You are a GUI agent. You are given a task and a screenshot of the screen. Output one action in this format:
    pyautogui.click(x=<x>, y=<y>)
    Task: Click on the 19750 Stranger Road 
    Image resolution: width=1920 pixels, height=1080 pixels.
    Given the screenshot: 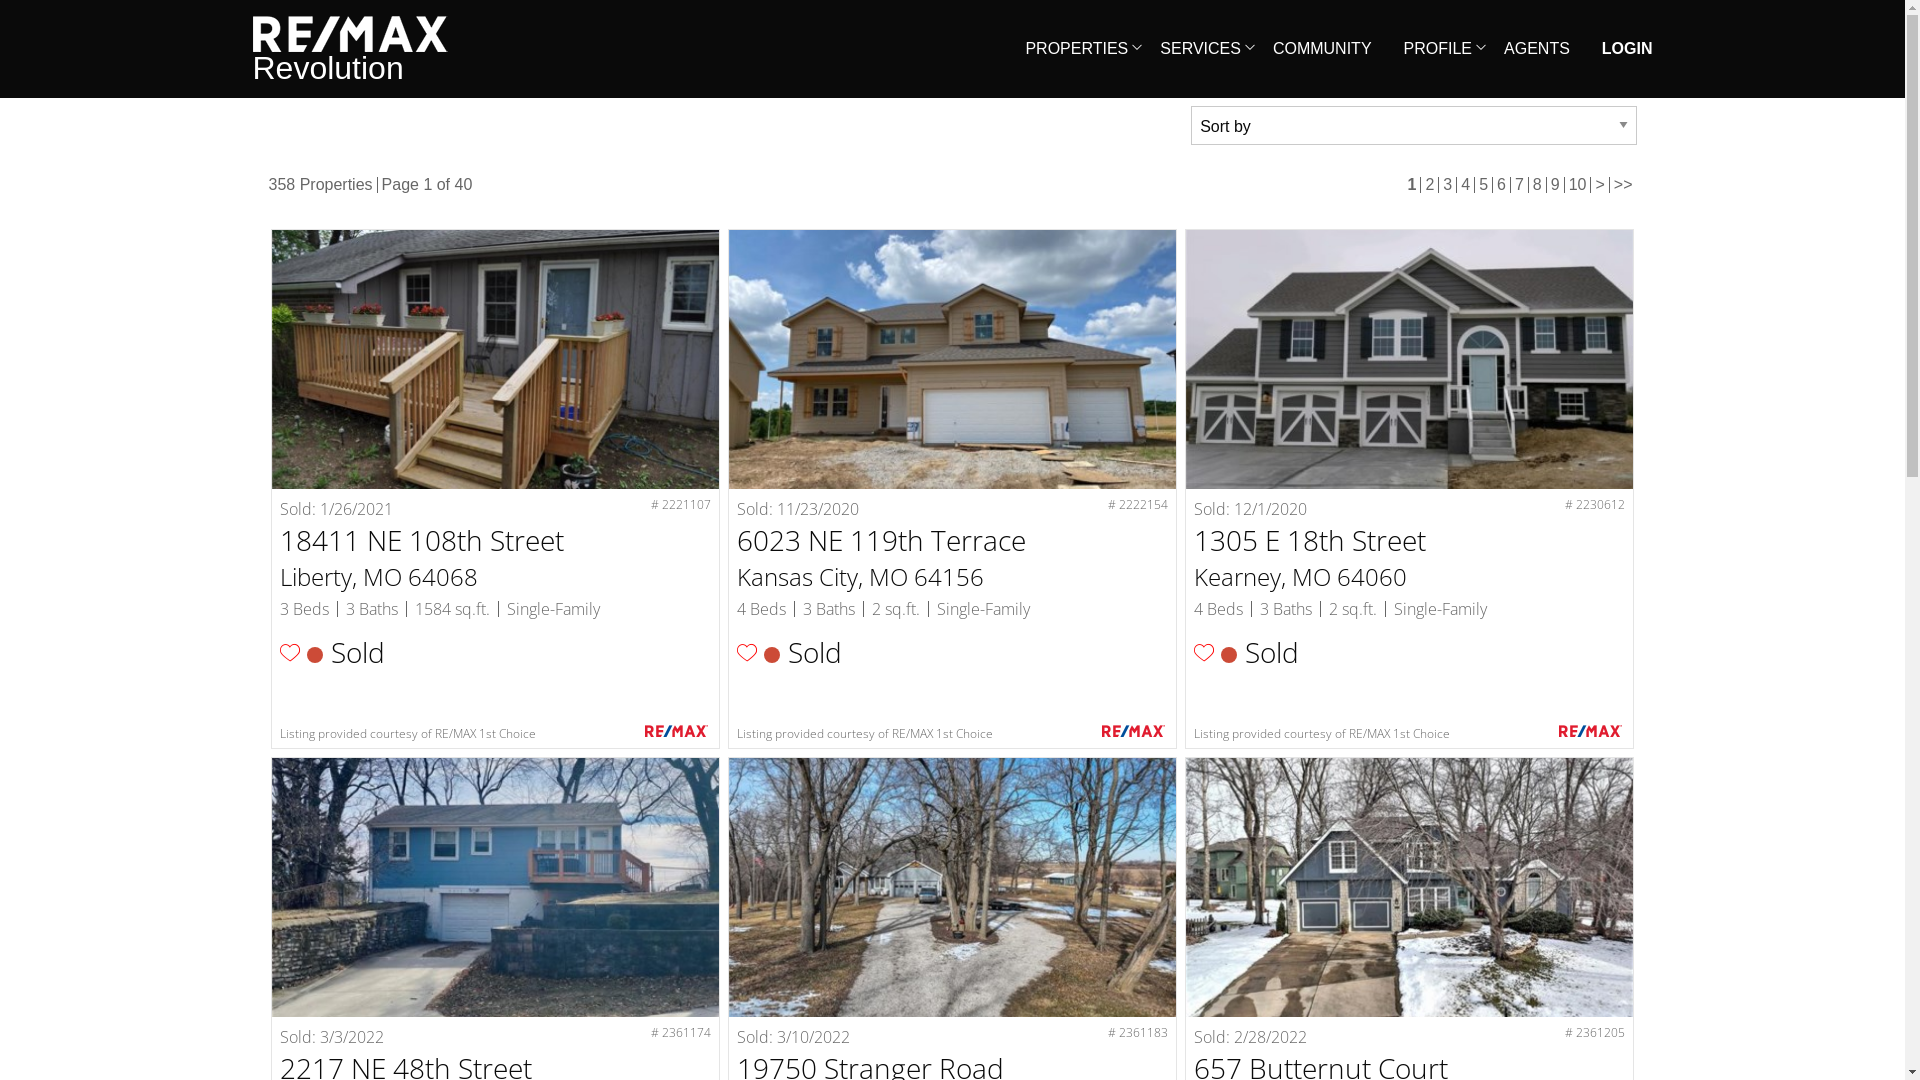 What is the action you would take?
    pyautogui.click(x=952, y=888)
    